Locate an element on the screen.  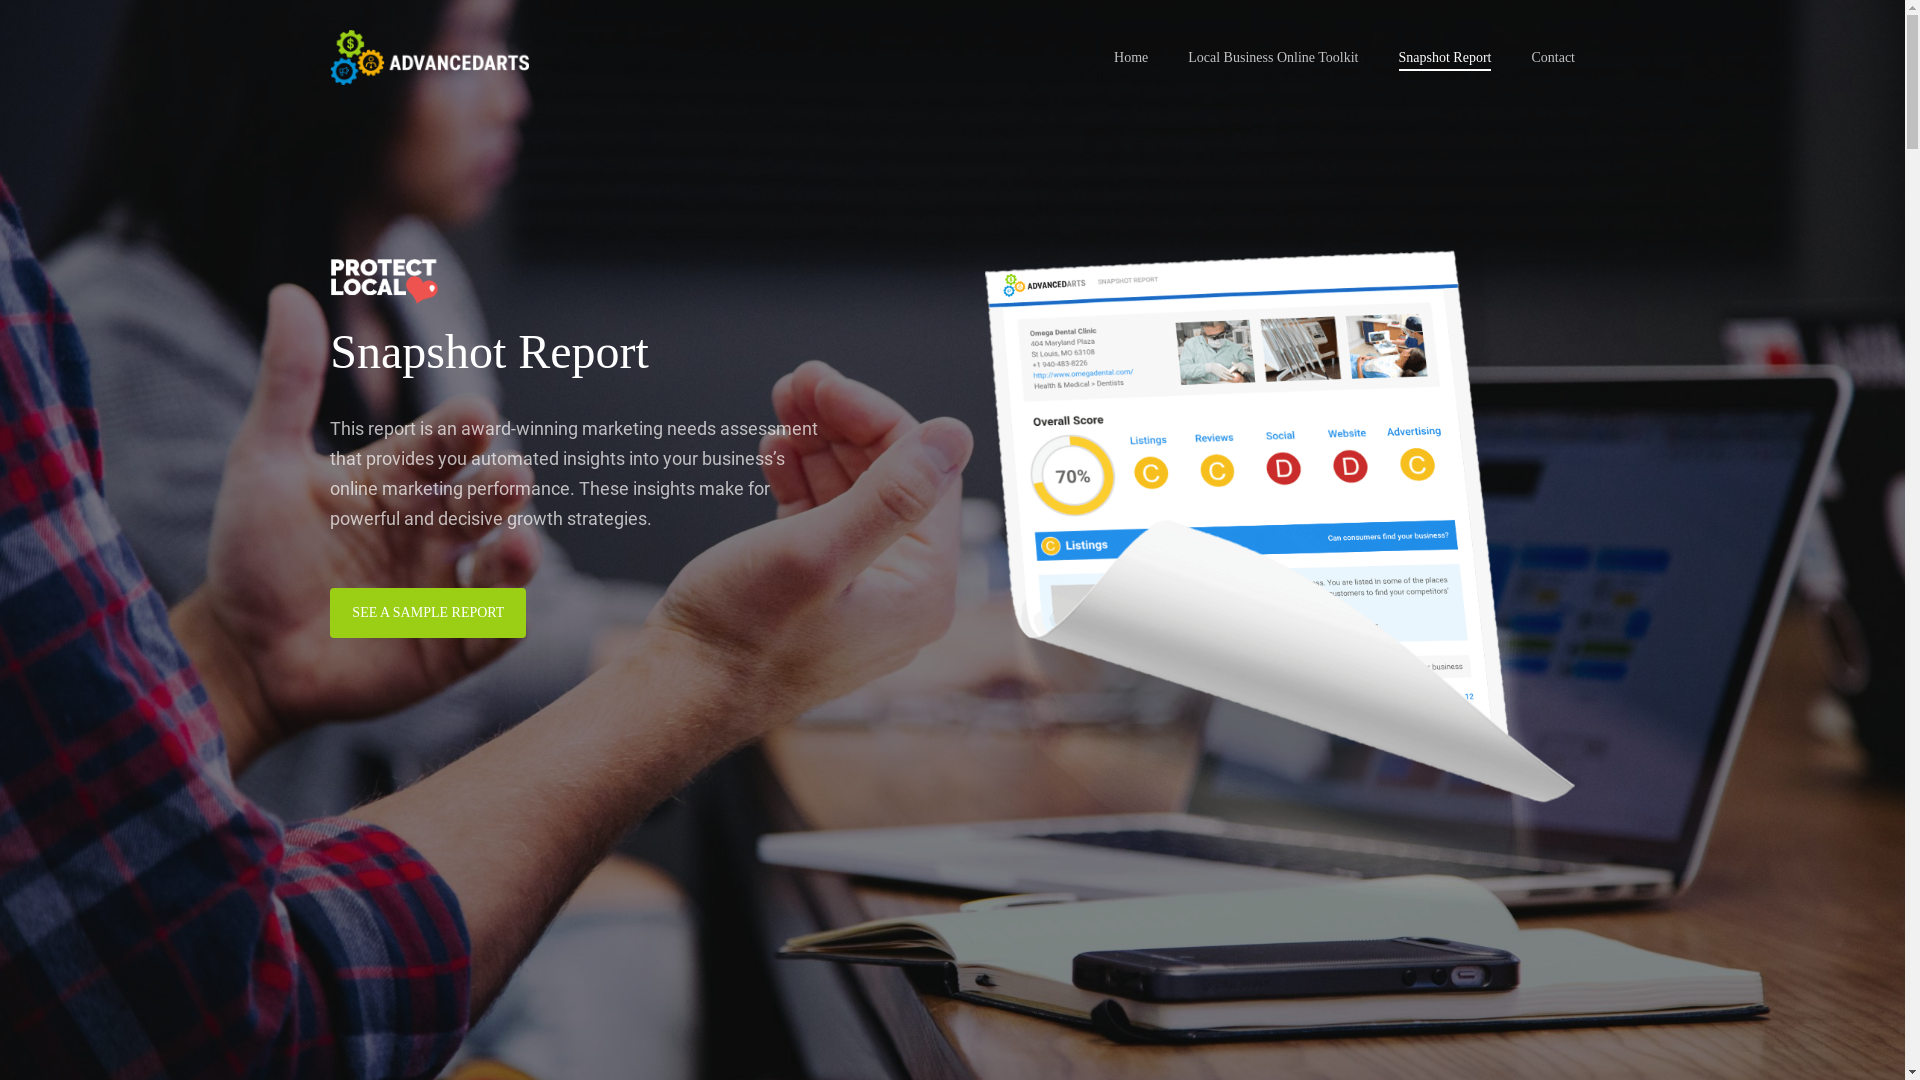
Home is located at coordinates (1131, 58).